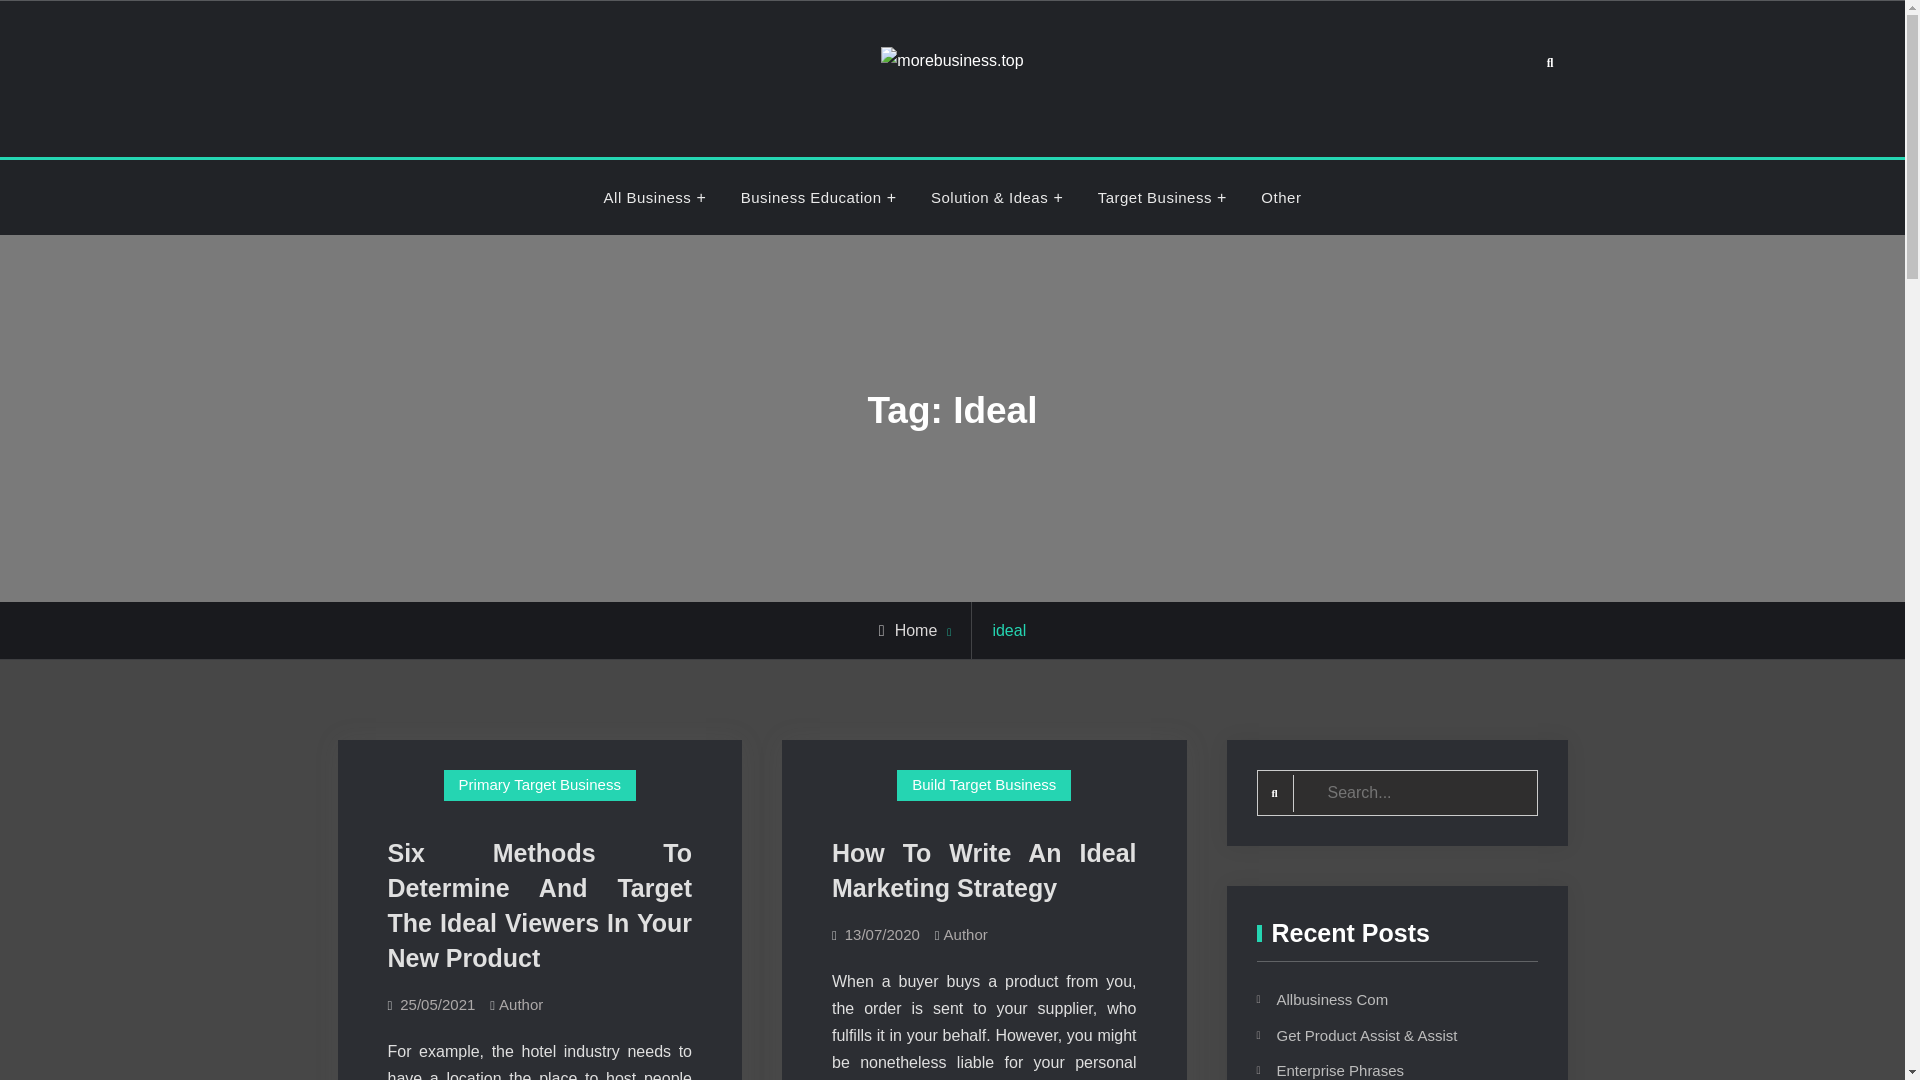 This screenshot has width=1920, height=1080. Describe the element at coordinates (650, 198) in the screenshot. I see `All Business` at that location.